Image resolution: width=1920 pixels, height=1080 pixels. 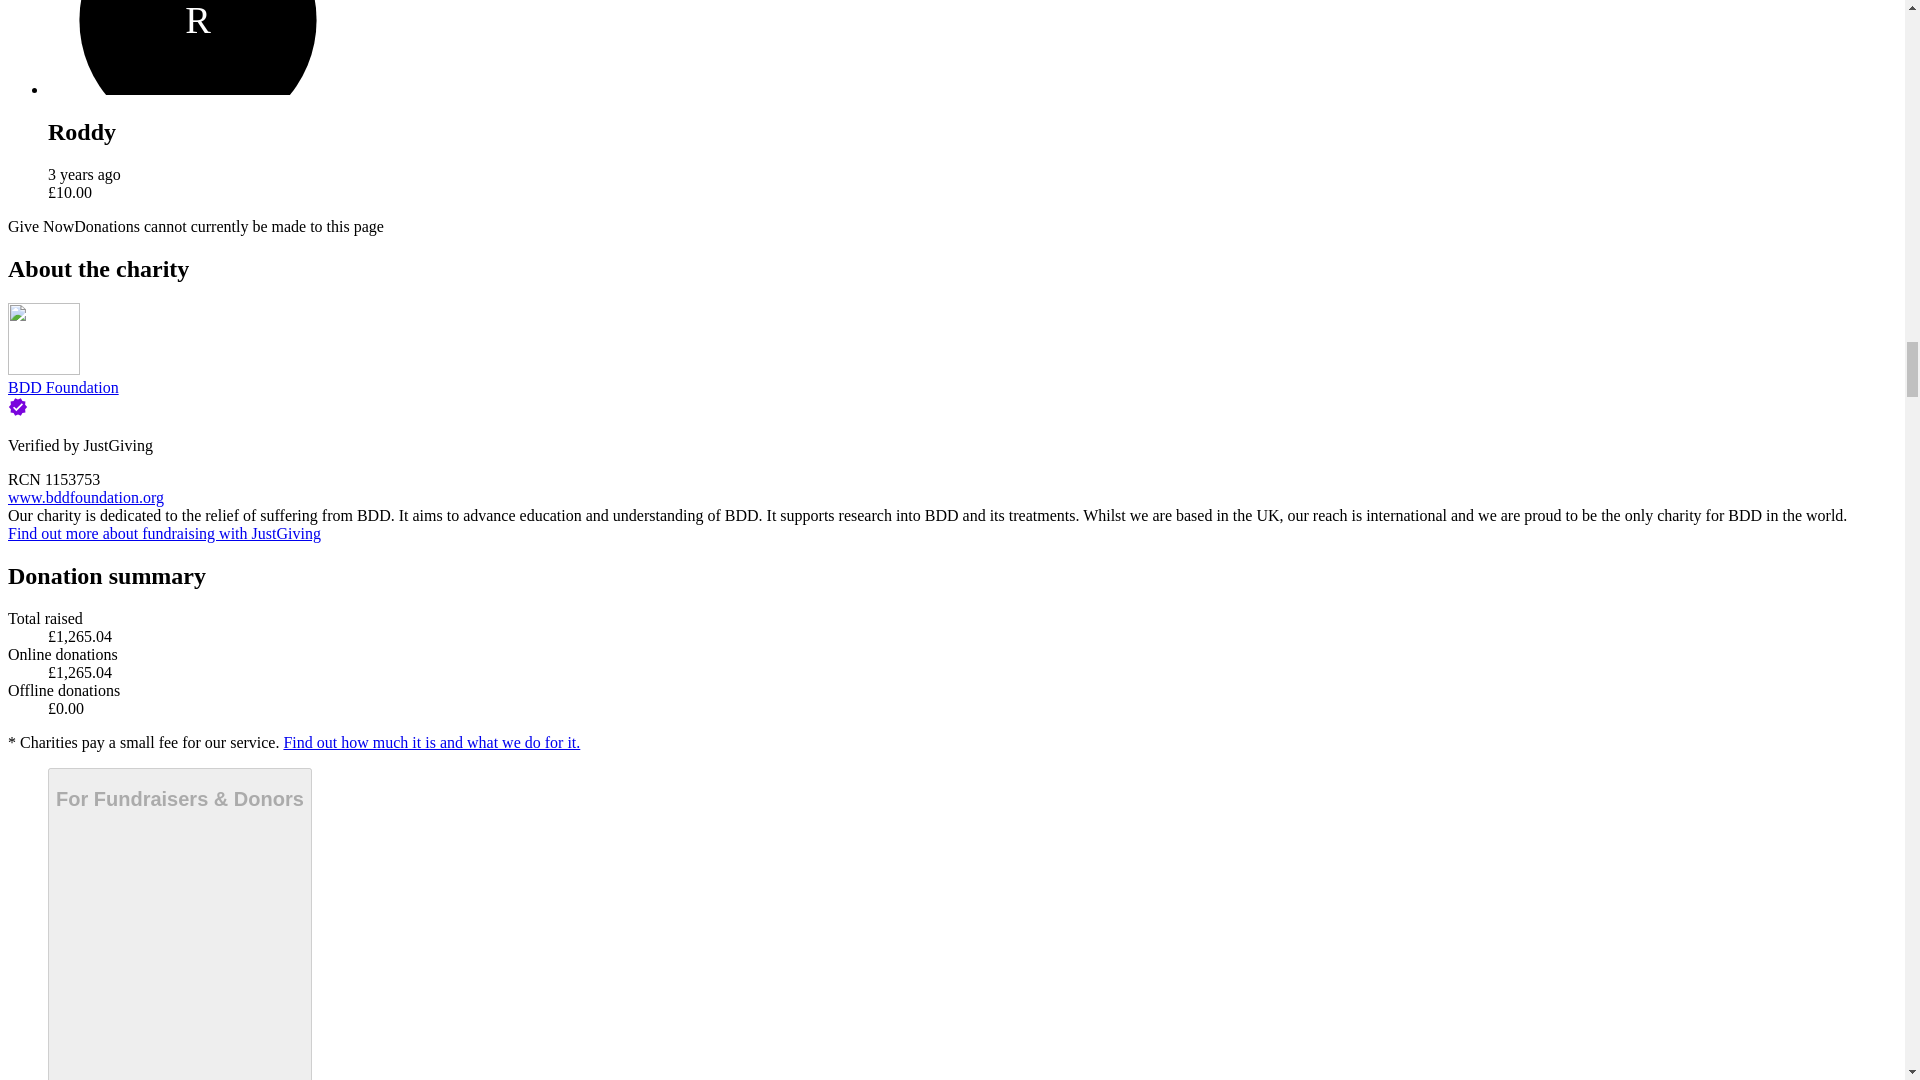 I want to click on Find out more about fundraising with JustGiving, so click(x=164, y=533).